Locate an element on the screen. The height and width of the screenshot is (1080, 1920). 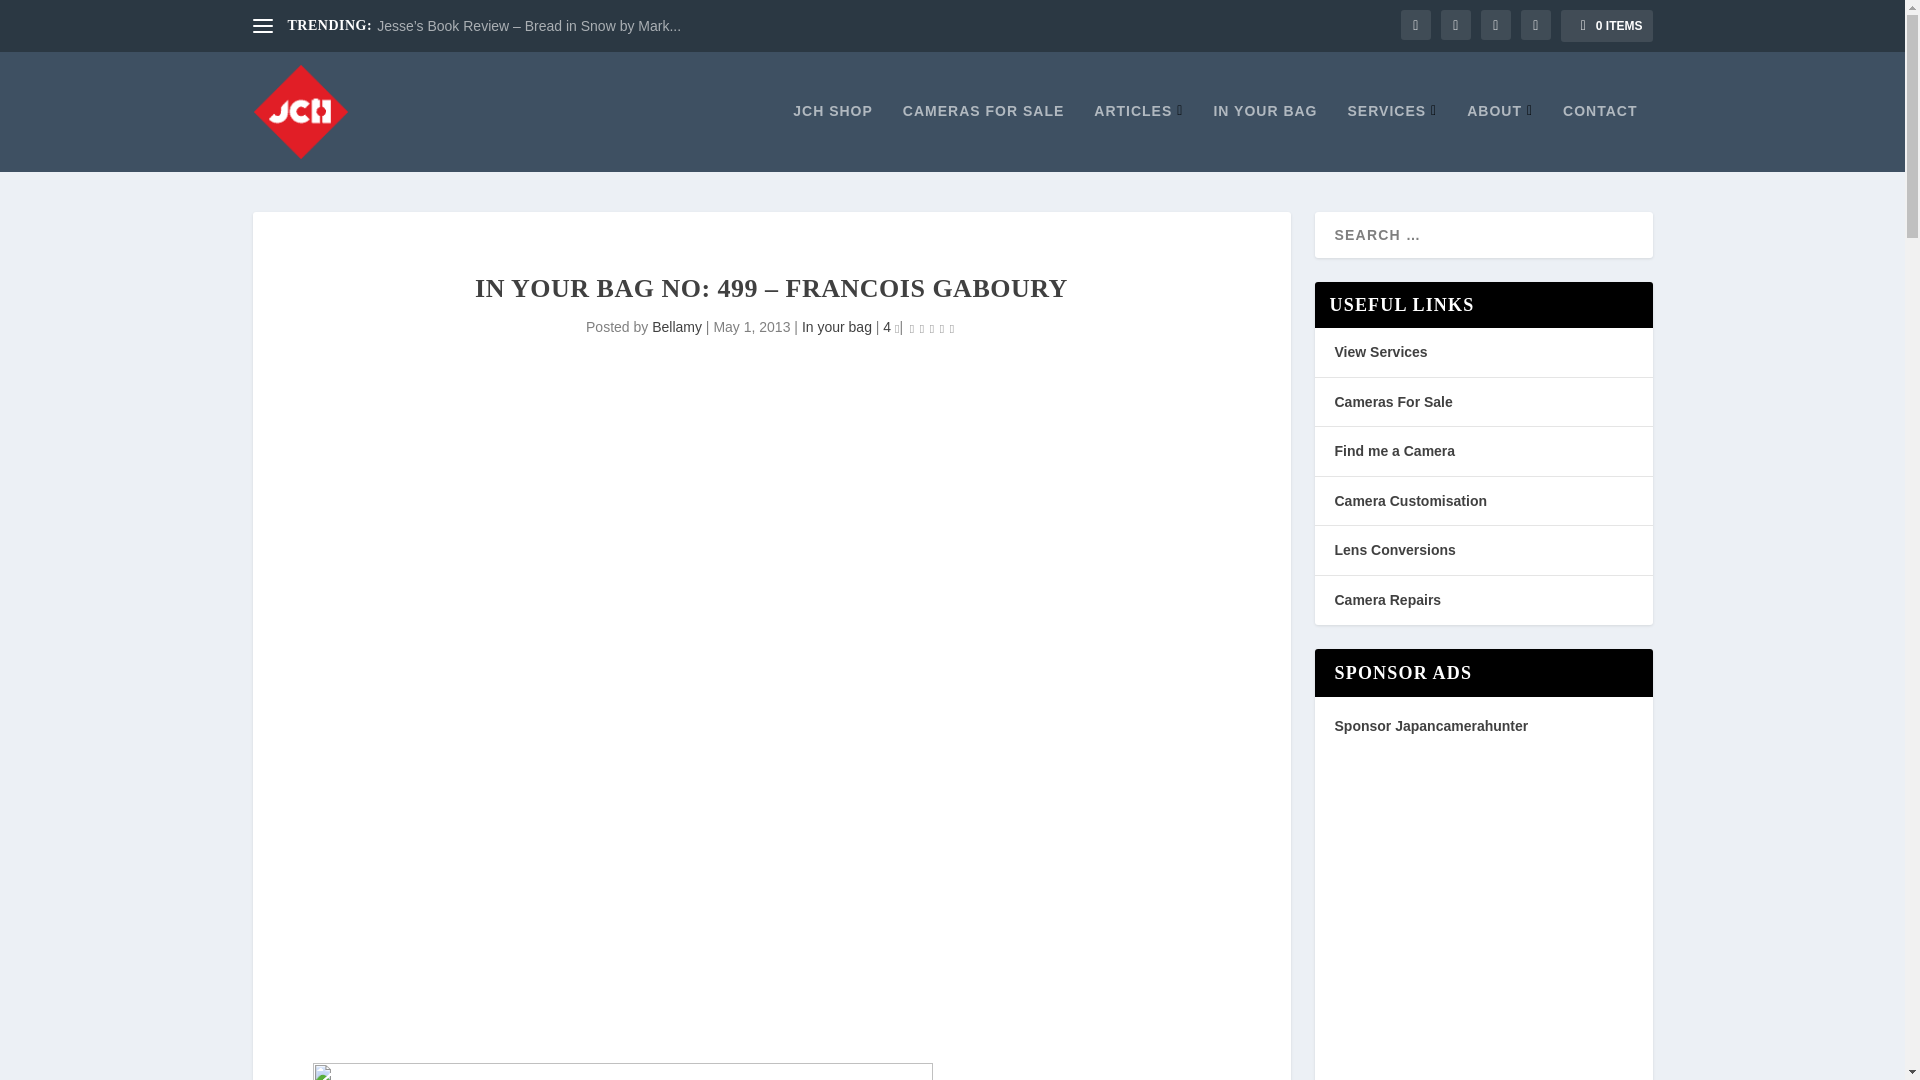
SERVICES is located at coordinates (1392, 136).